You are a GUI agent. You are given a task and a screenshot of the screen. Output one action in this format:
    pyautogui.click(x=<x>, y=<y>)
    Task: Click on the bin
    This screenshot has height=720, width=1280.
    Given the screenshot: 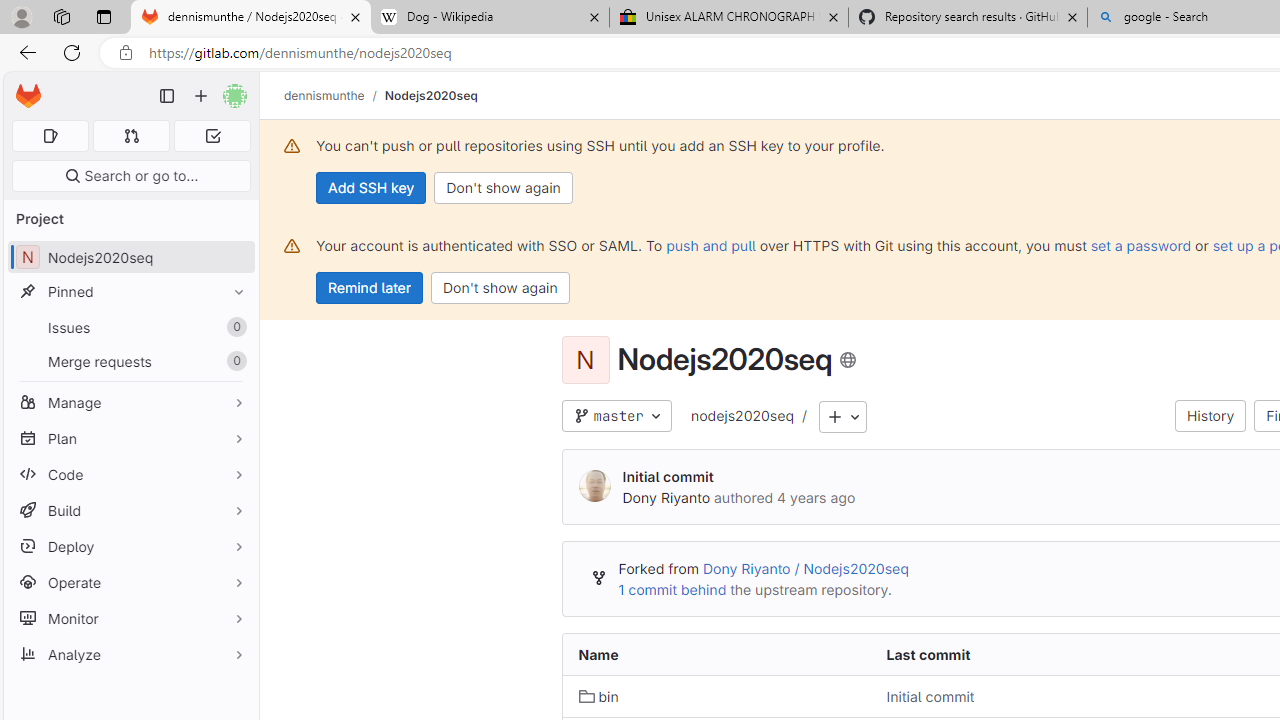 What is the action you would take?
    pyautogui.click(x=716, y=696)
    